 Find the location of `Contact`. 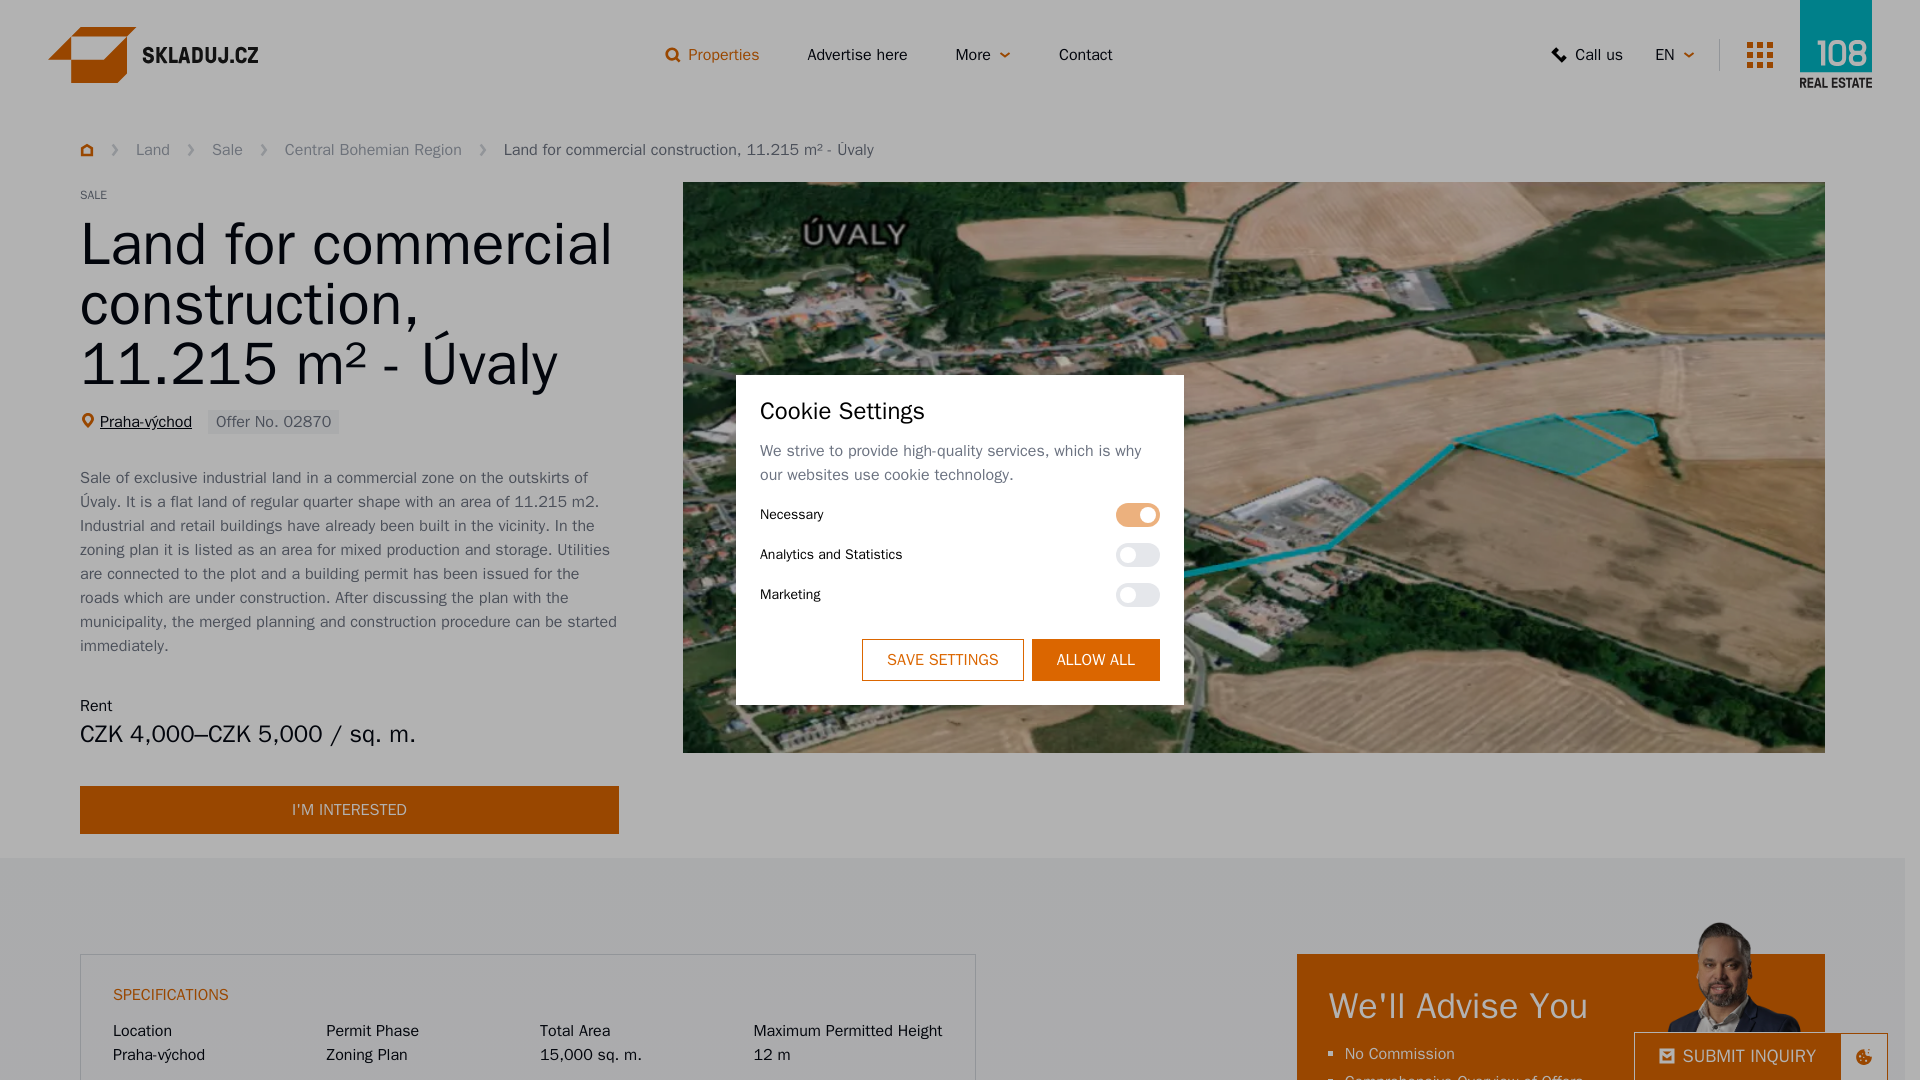

Contact is located at coordinates (1086, 54).